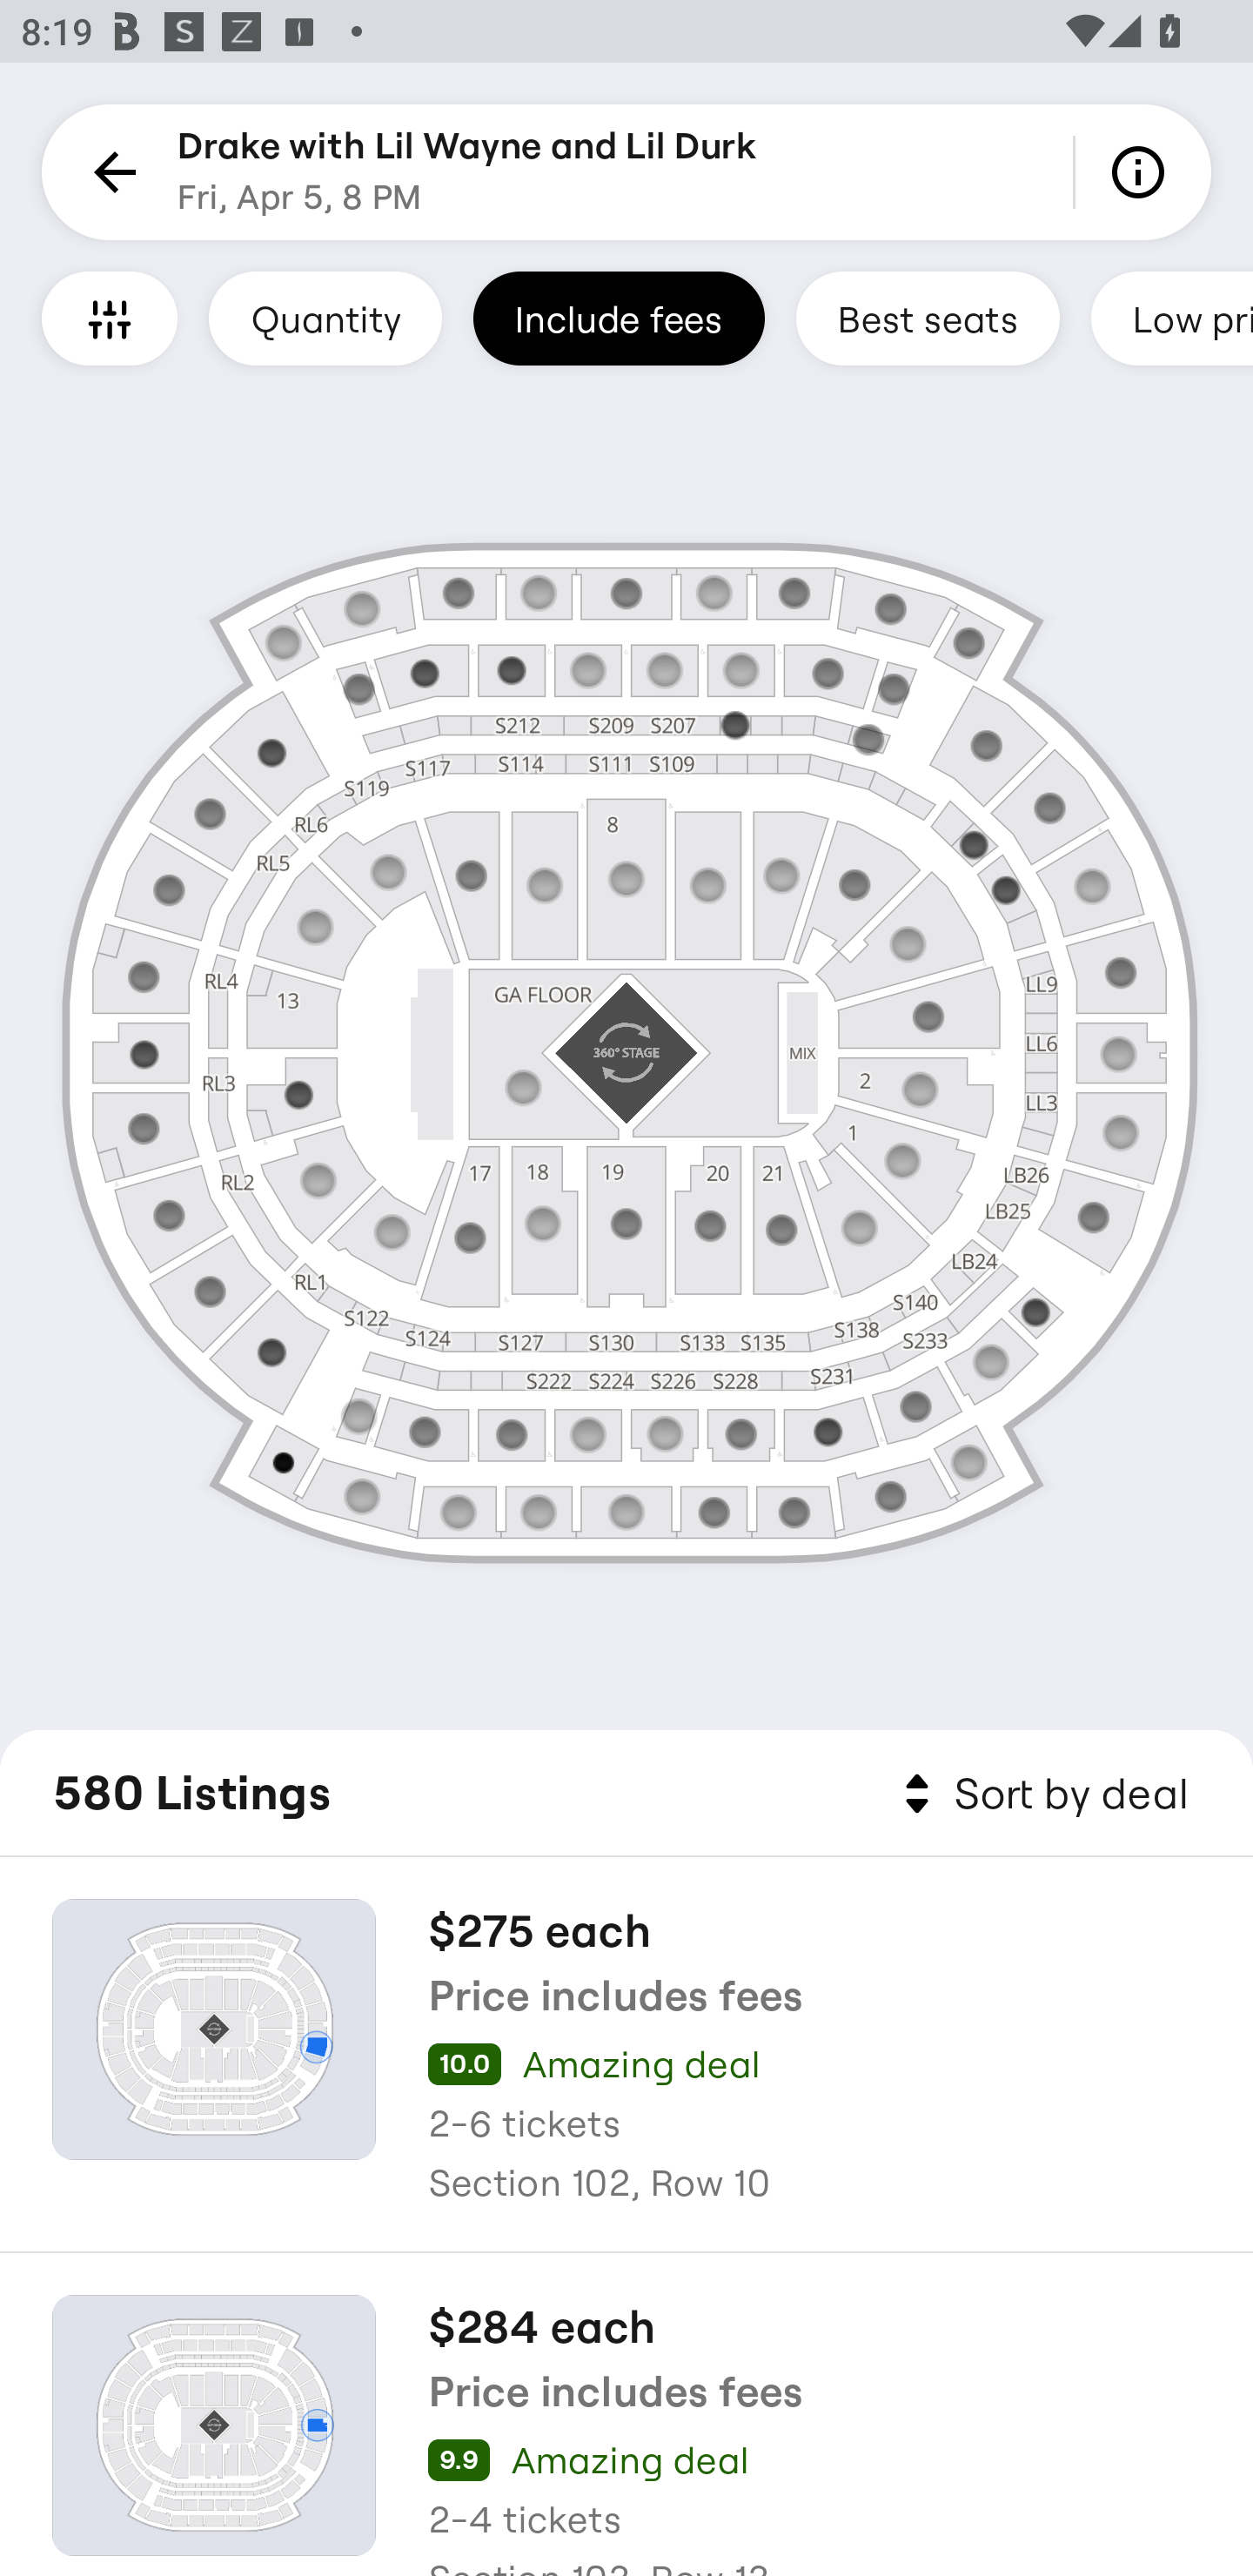 The height and width of the screenshot is (2576, 1253). What do you see at coordinates (928, 318) in the screenshot?
I see `Best seats` at bounding box center [928, 318].